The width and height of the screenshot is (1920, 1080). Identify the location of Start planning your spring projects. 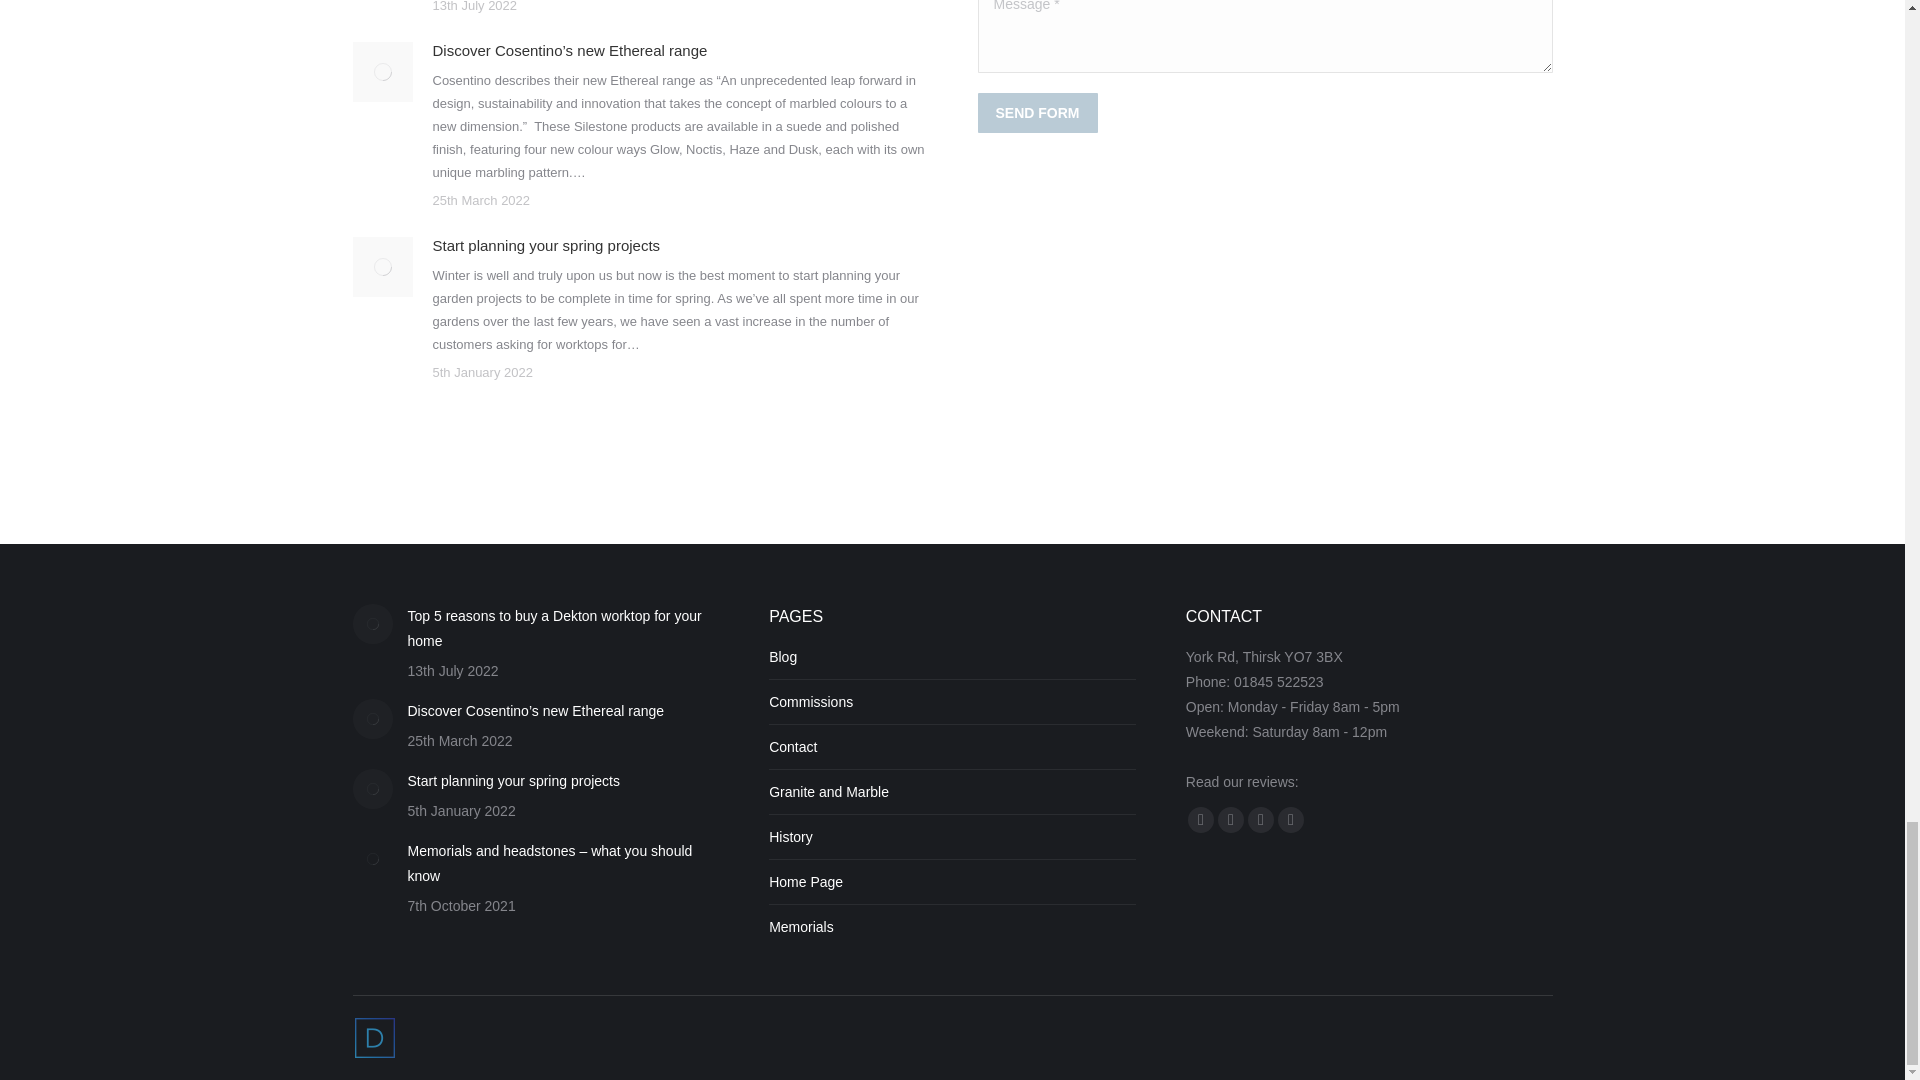
(546, 246).